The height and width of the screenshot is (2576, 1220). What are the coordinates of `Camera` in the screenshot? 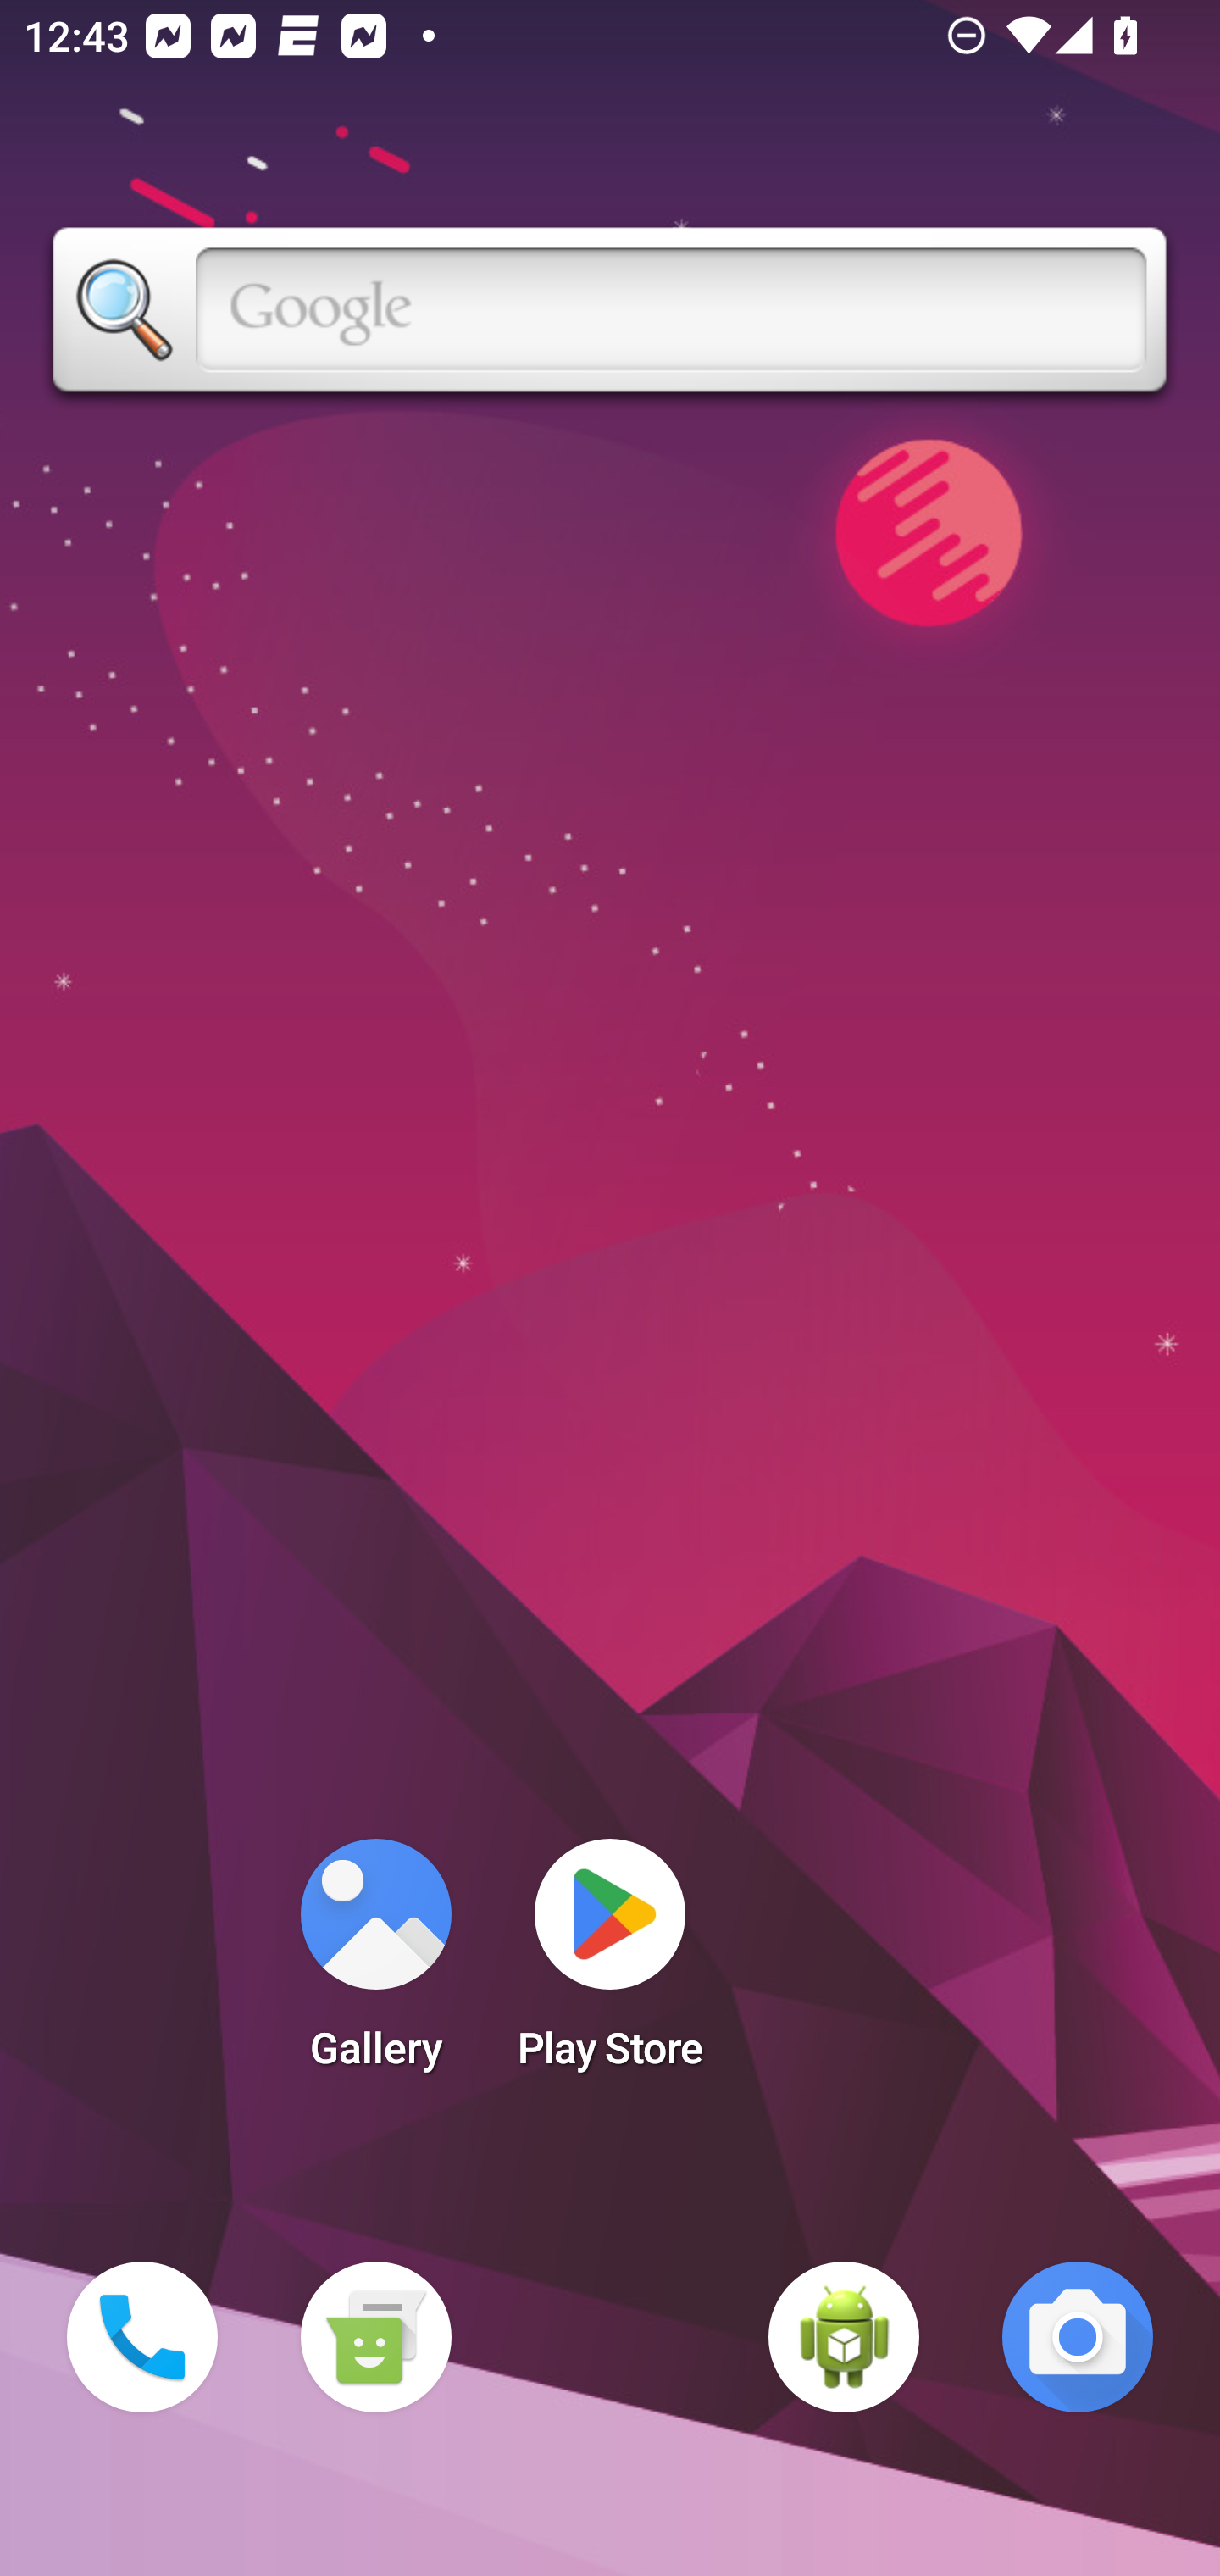 It's located at (1078, 2337).